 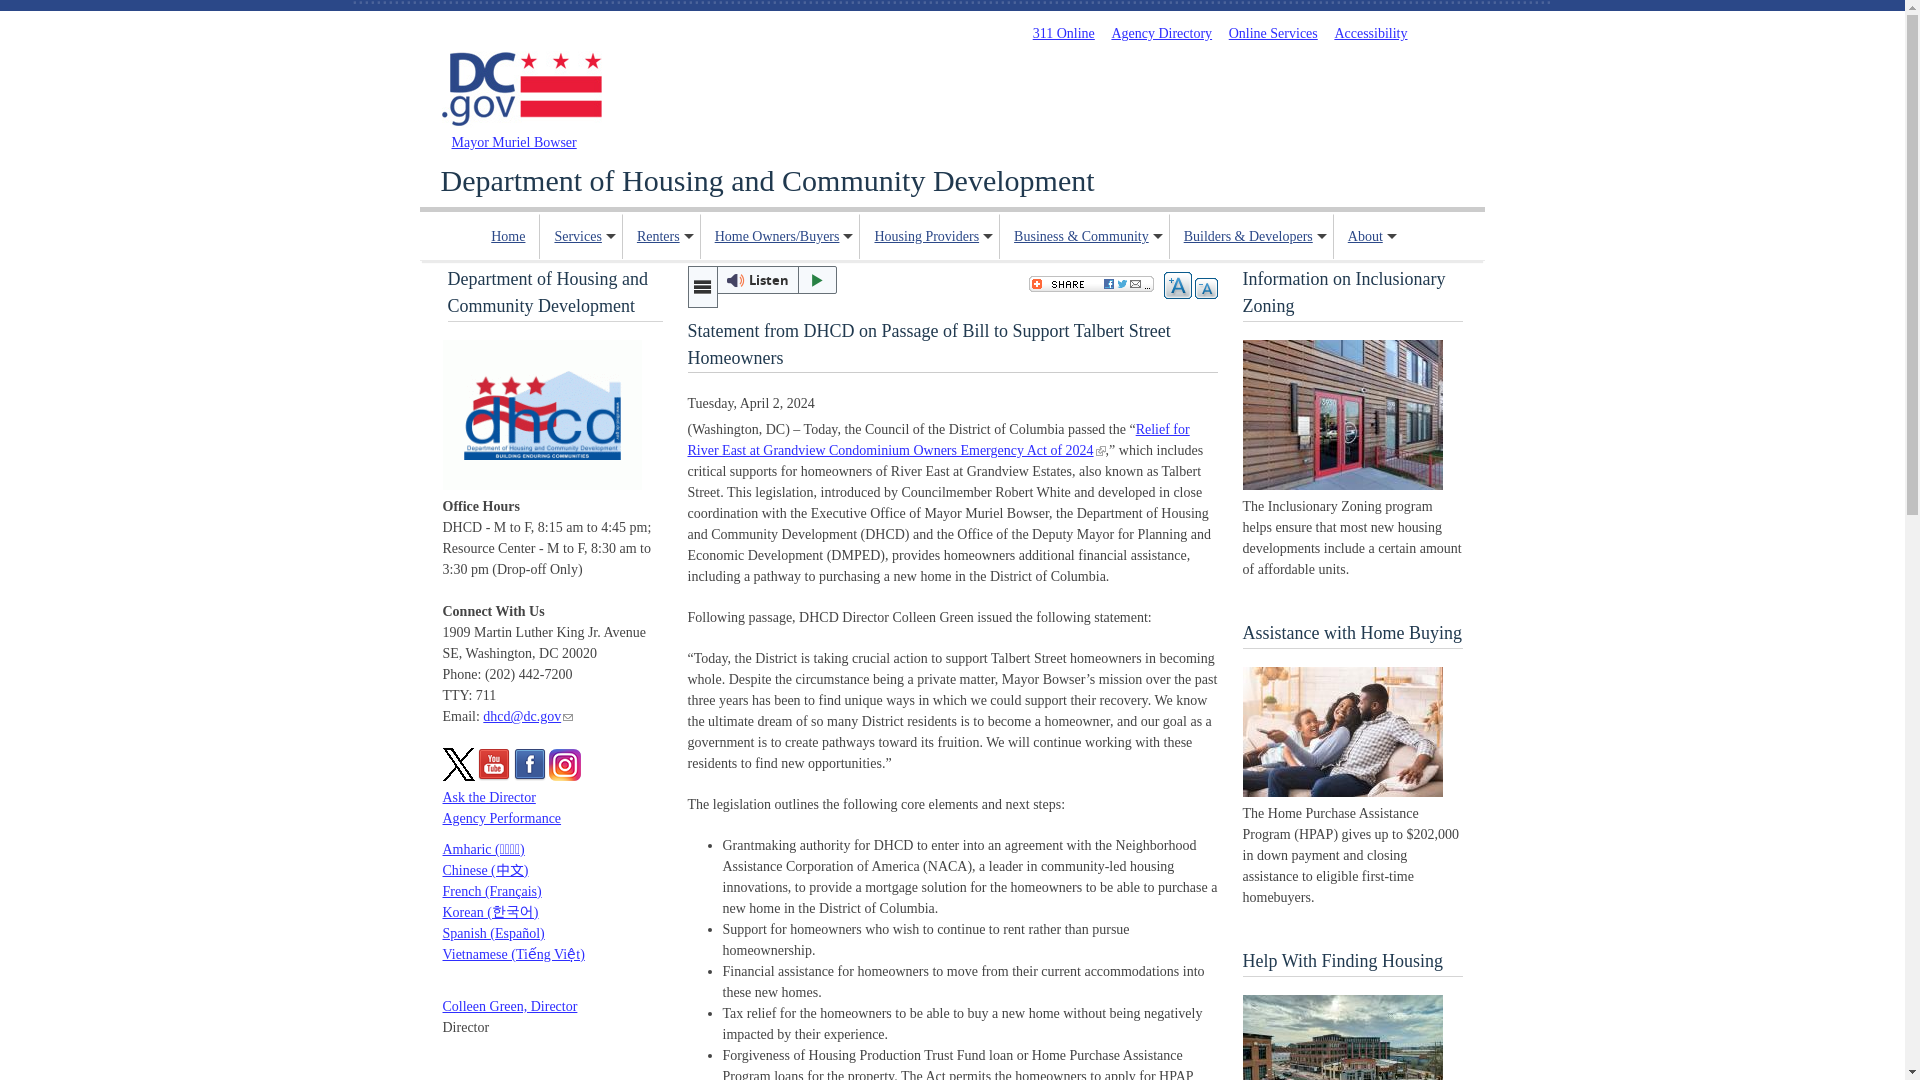 I want to click on 311 Online, so click(x=1063, y=33).